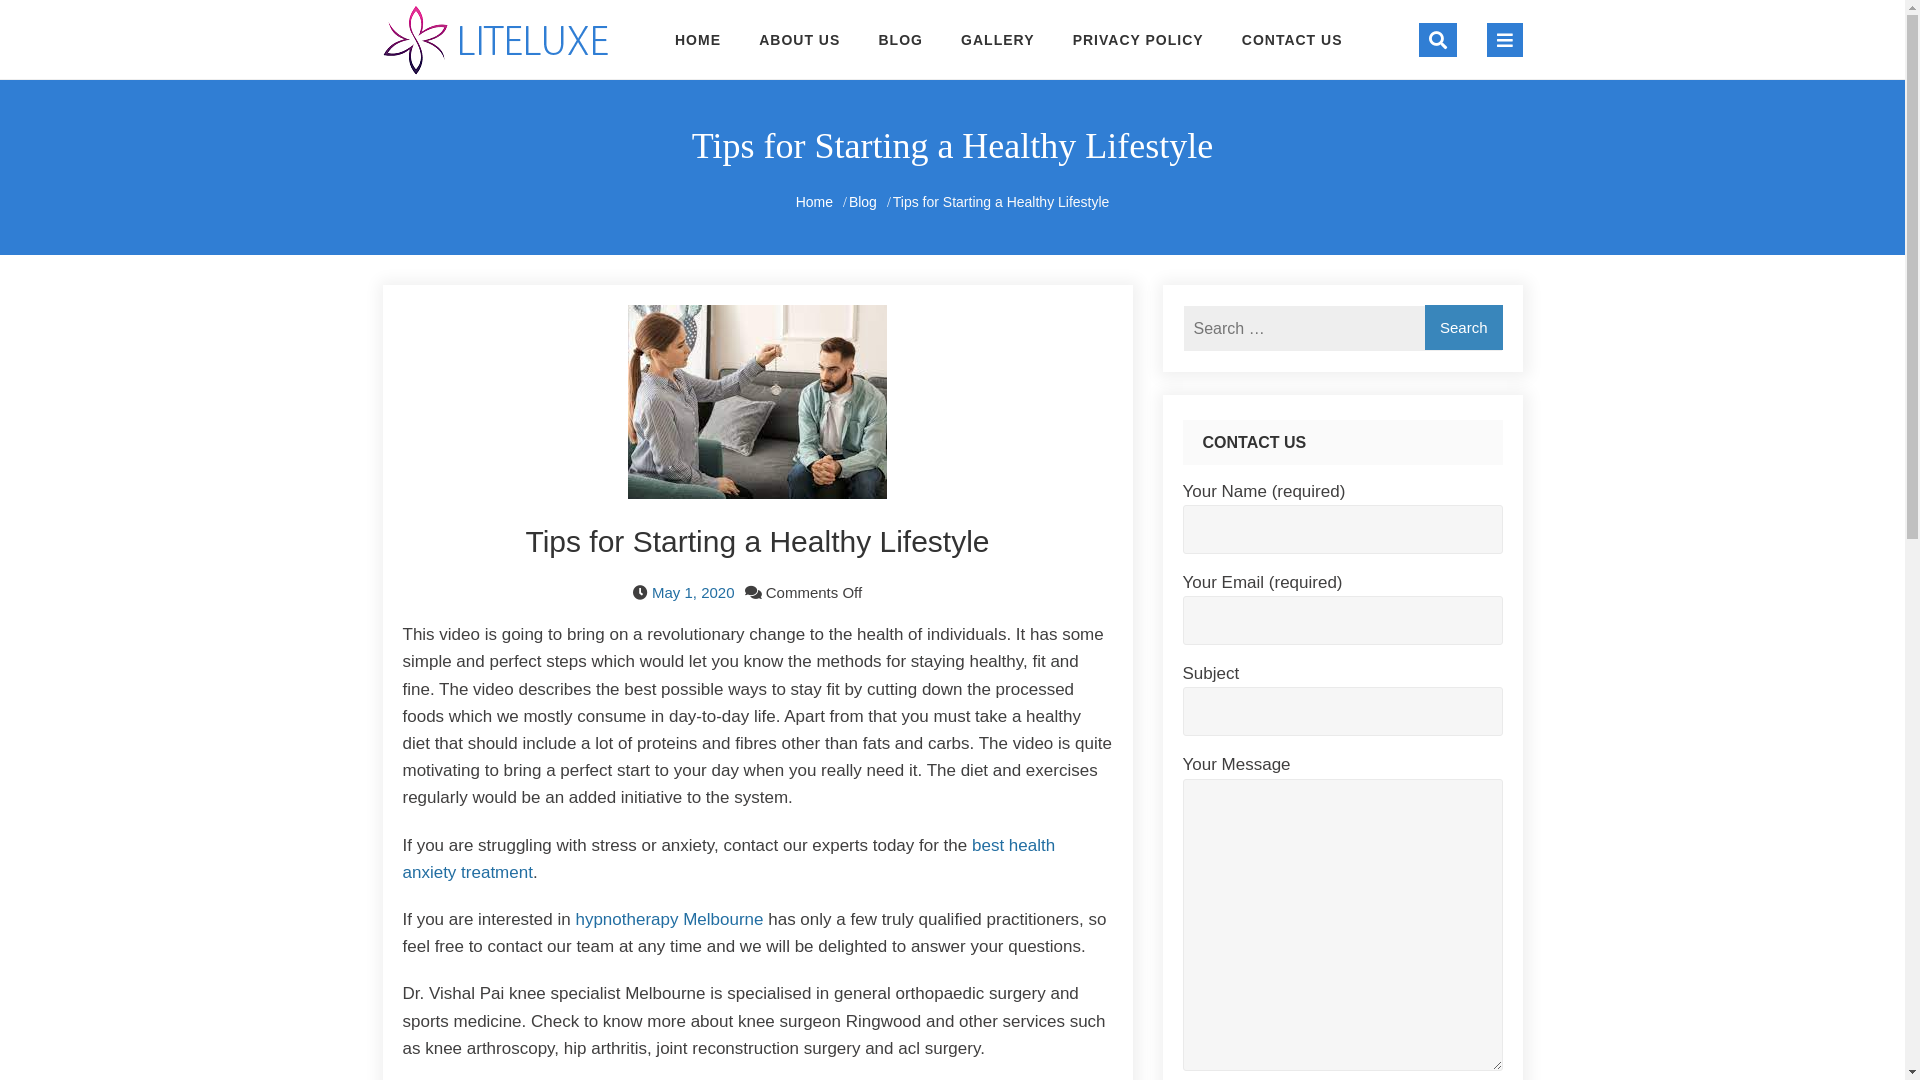 Image resolution: width=1920 pixels, height=1080 pixels. Describe the element at coordinates (669, 920) in the screenshot. I see `hypnotherapy Melbourne` at that location.